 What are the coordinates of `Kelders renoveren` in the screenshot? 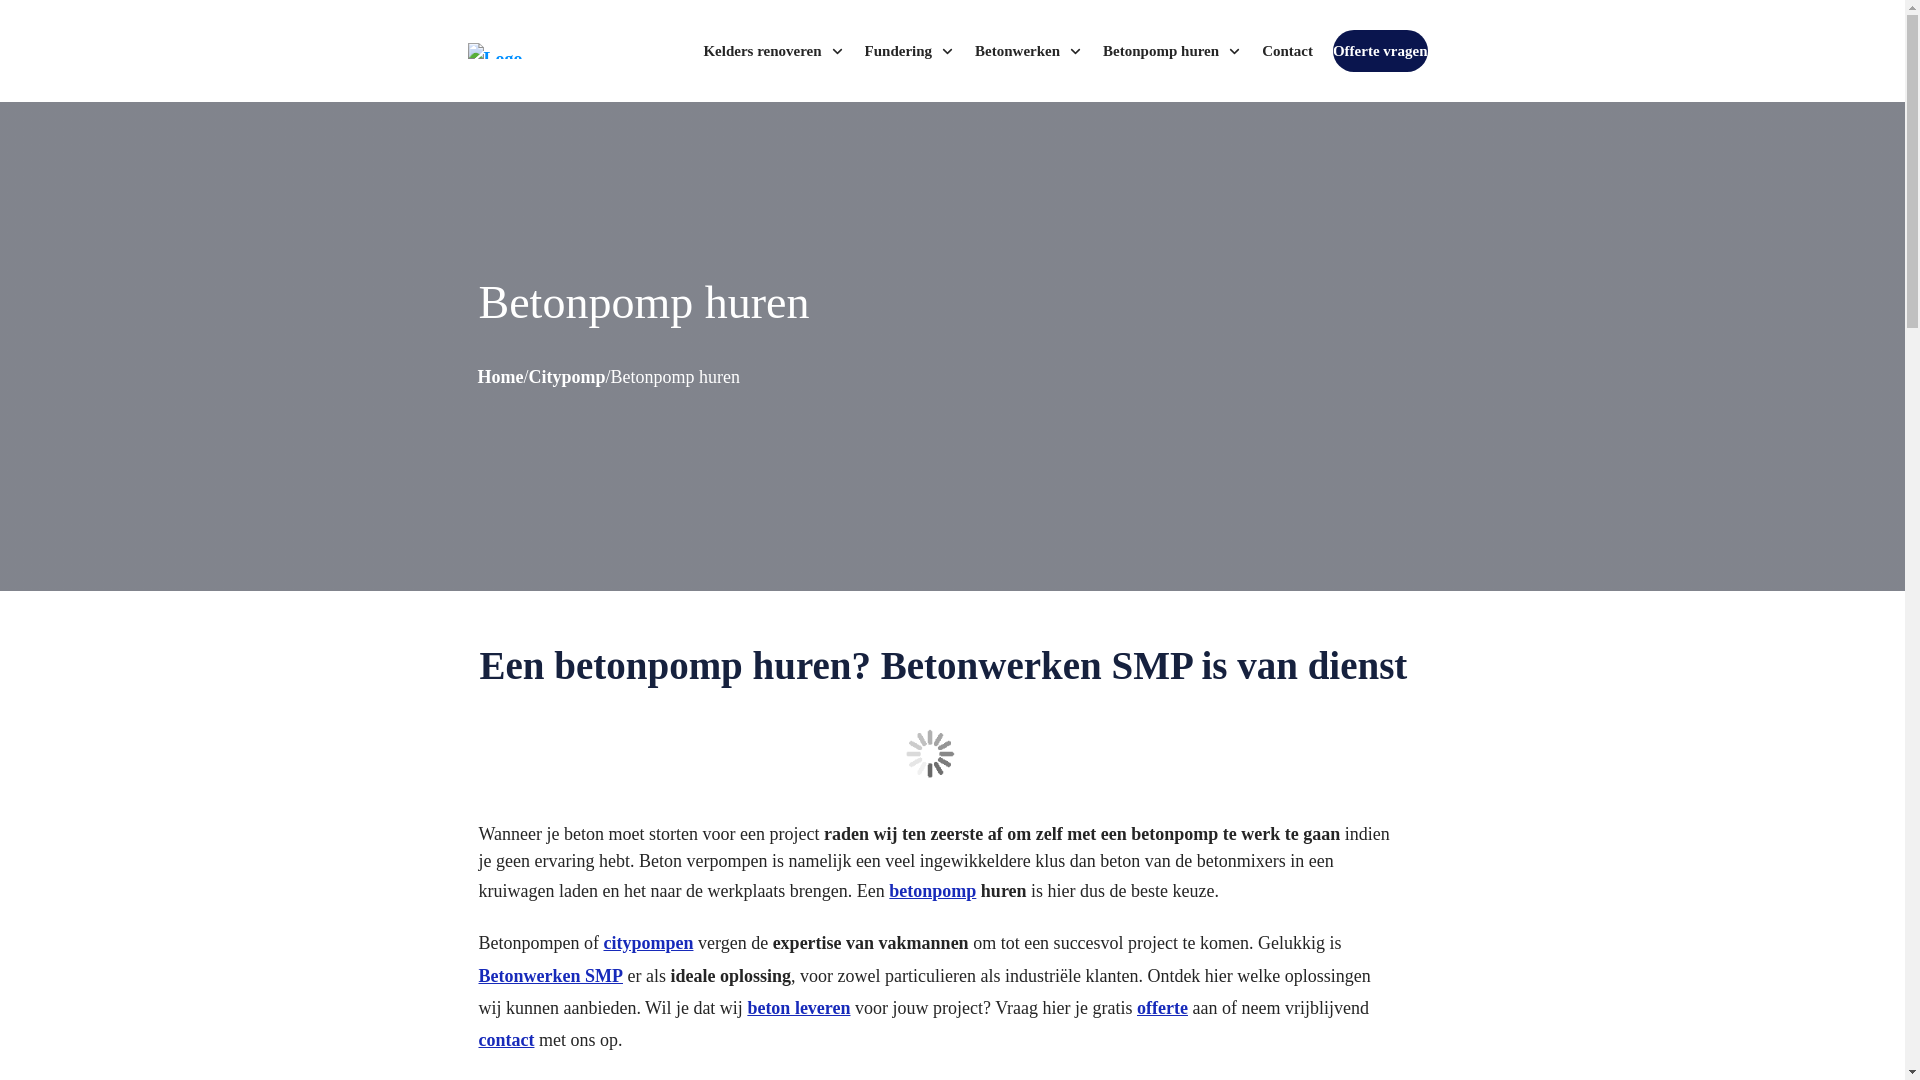 It's located at (774, 51).